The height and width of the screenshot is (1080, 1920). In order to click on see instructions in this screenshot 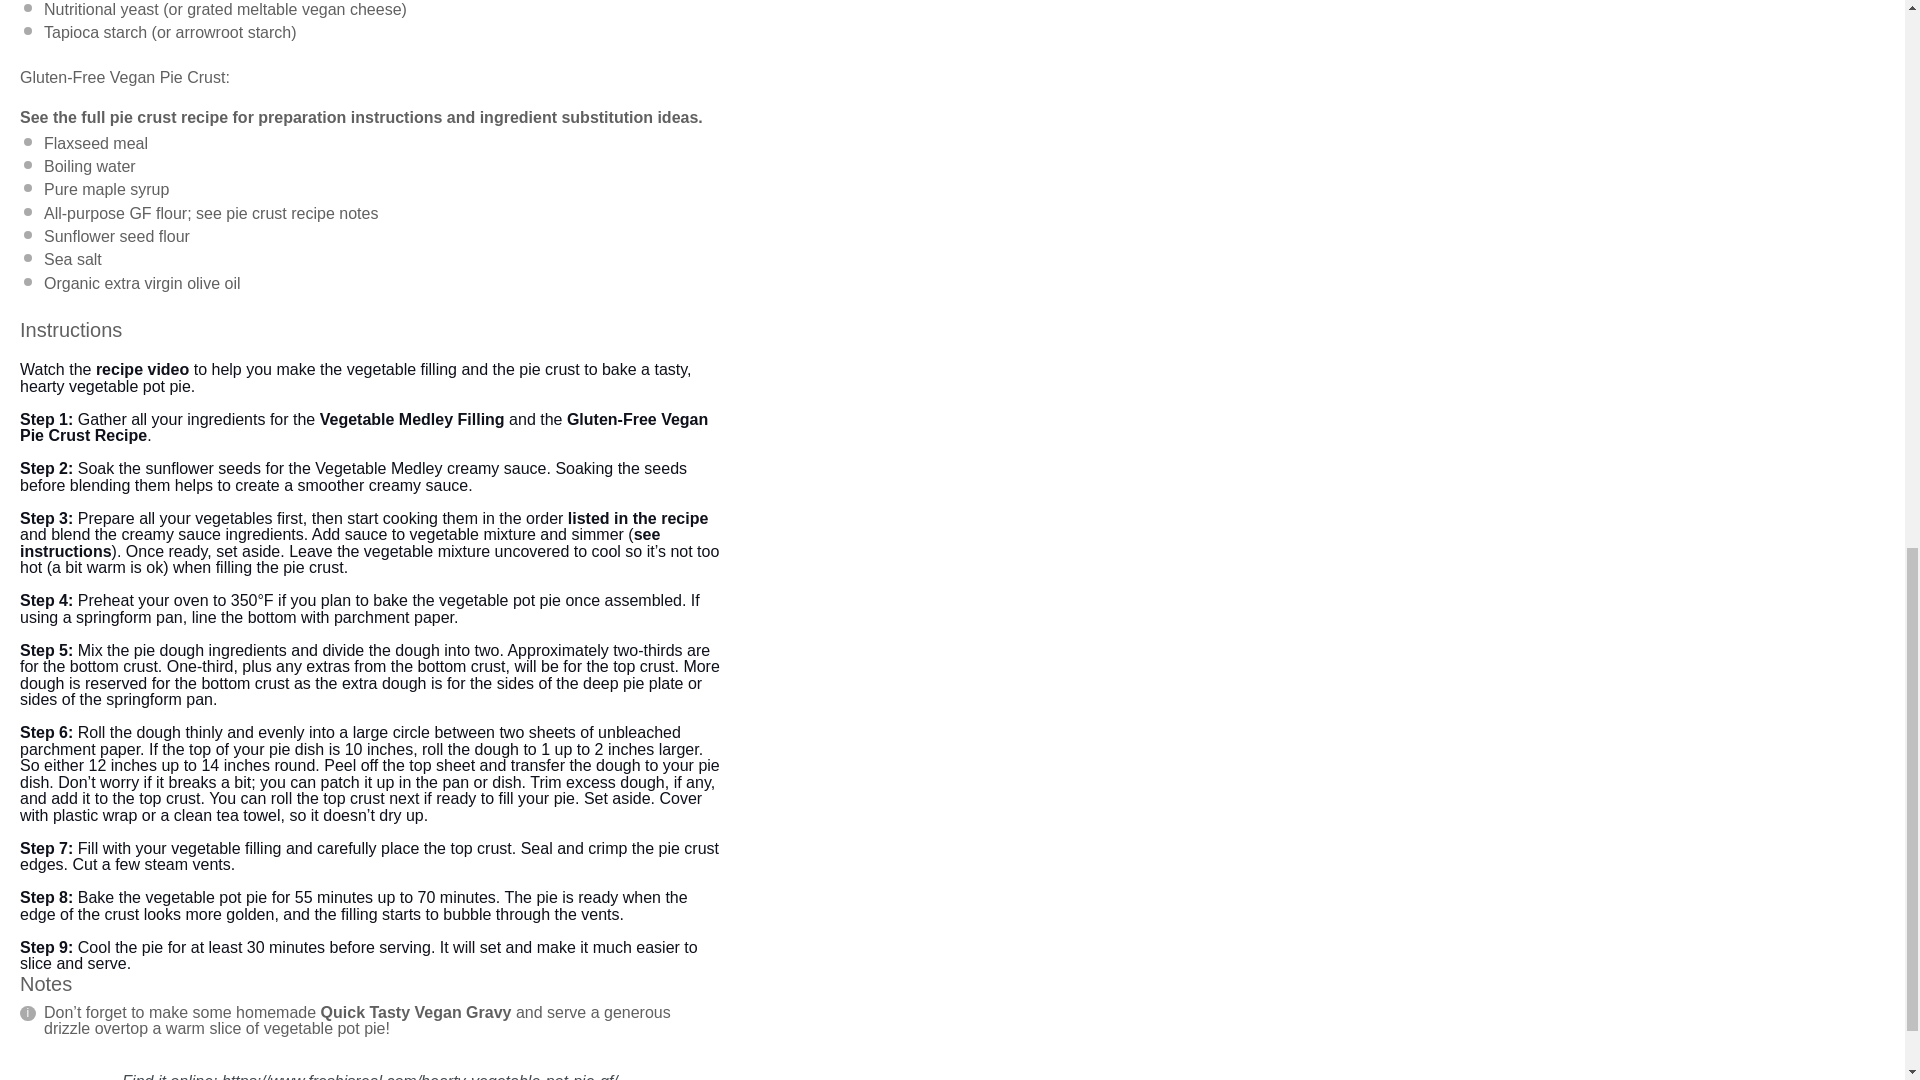, I will do `click(340, 542)`.